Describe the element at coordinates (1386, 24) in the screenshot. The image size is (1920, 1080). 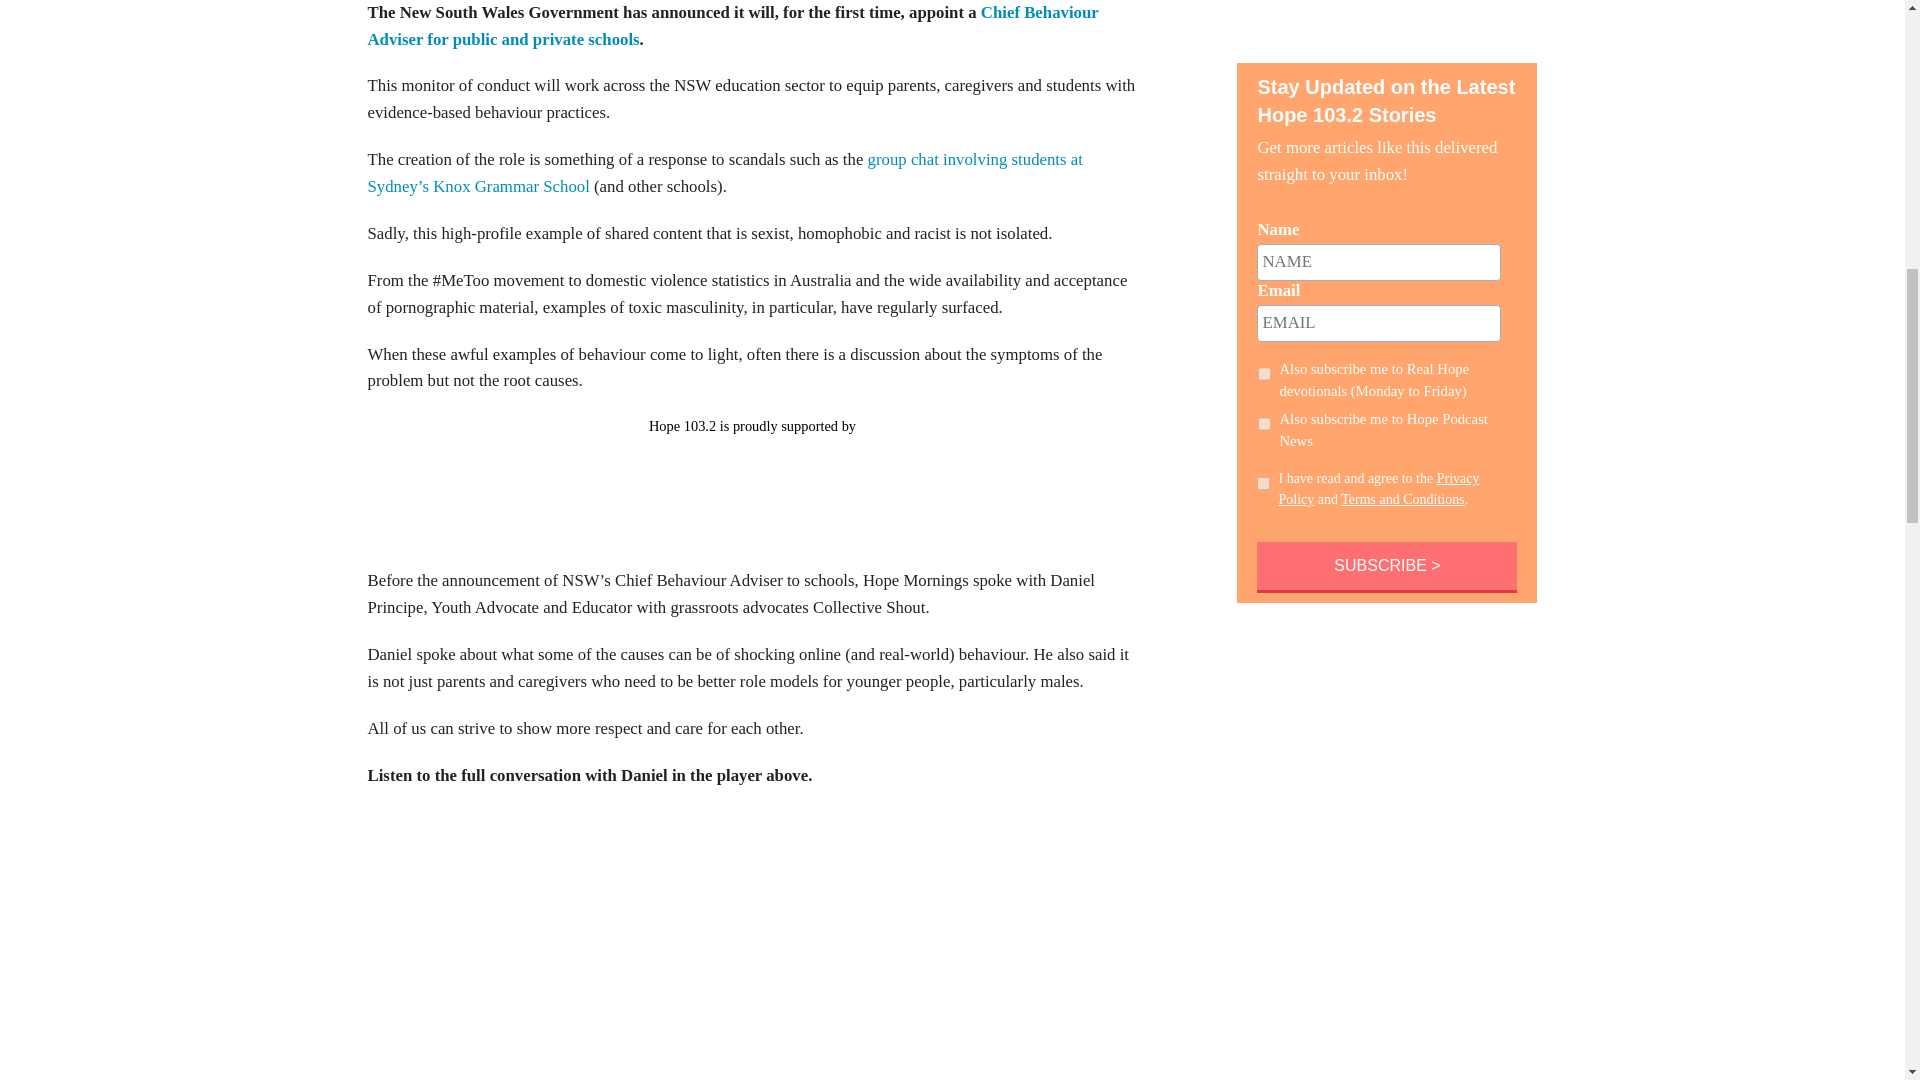
I see `3rd party ad content` at that location.